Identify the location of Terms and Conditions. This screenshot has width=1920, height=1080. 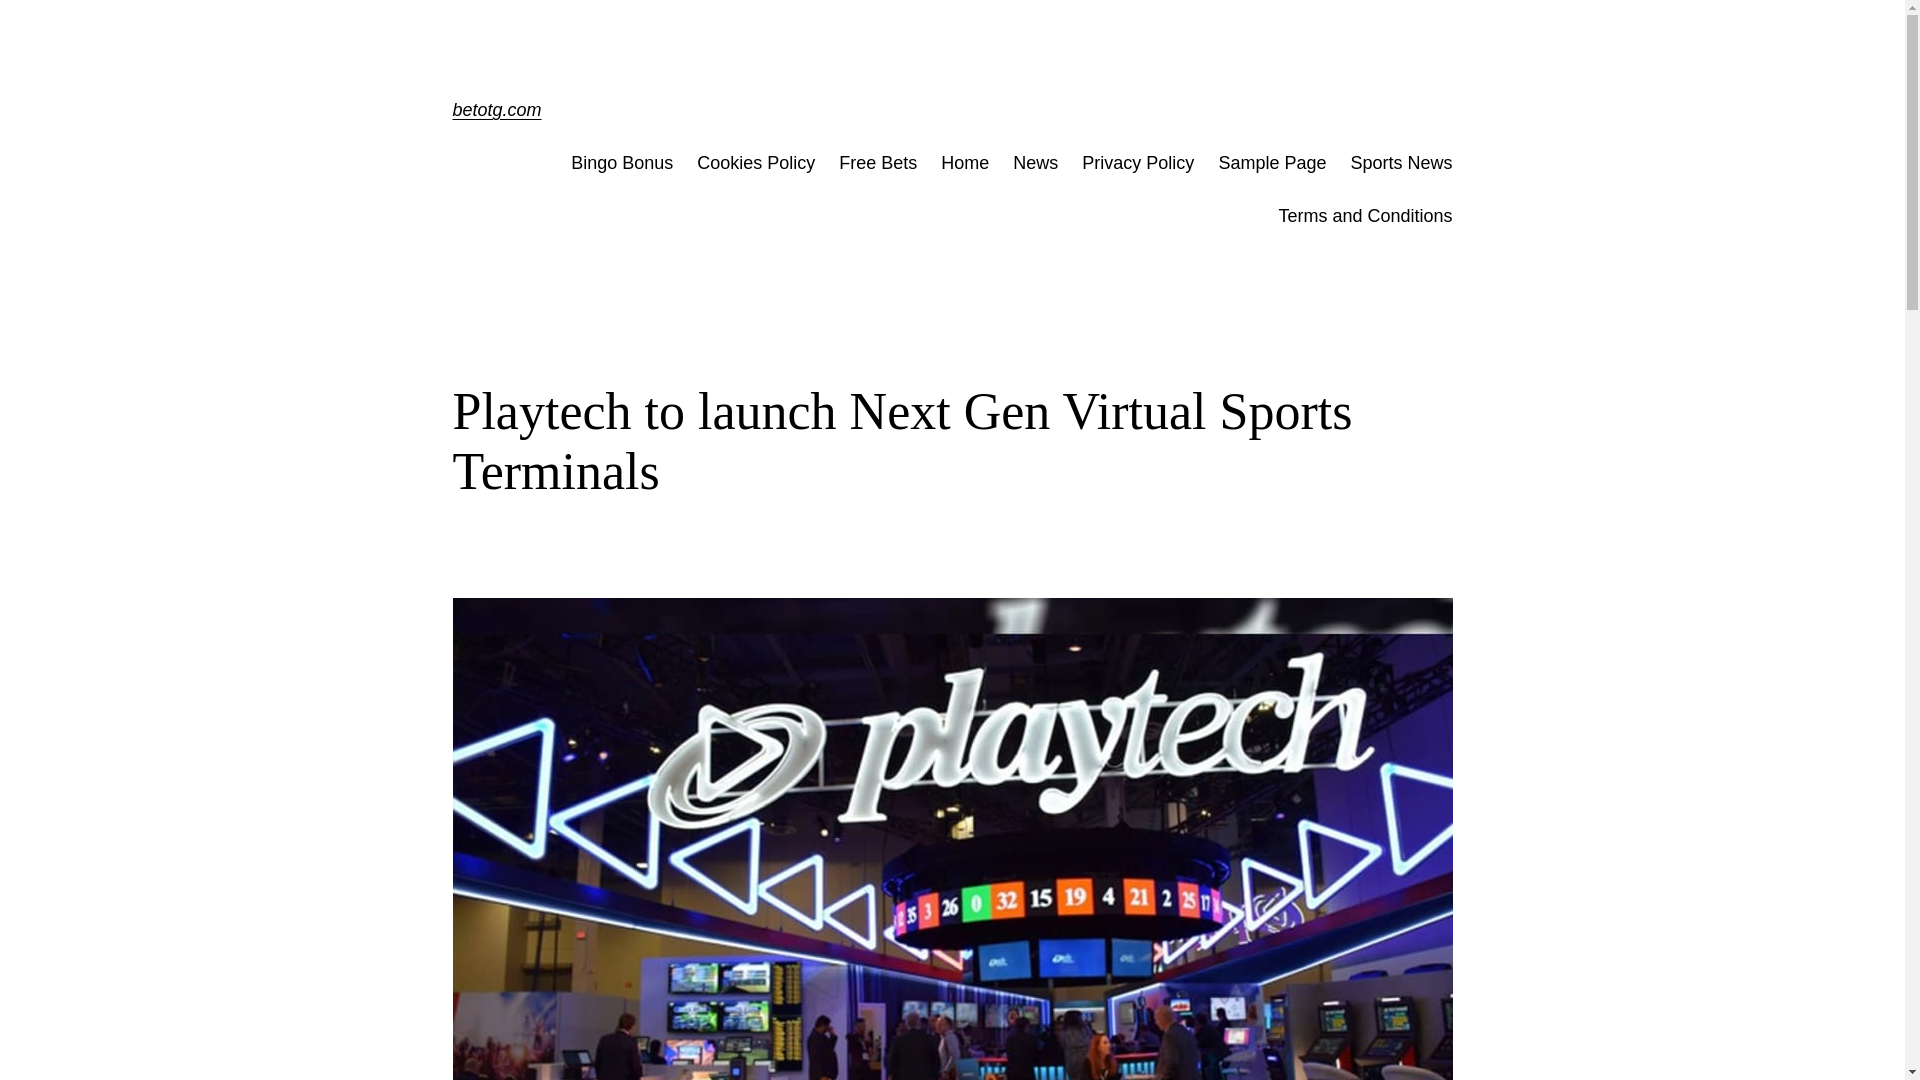
(1364, 216).